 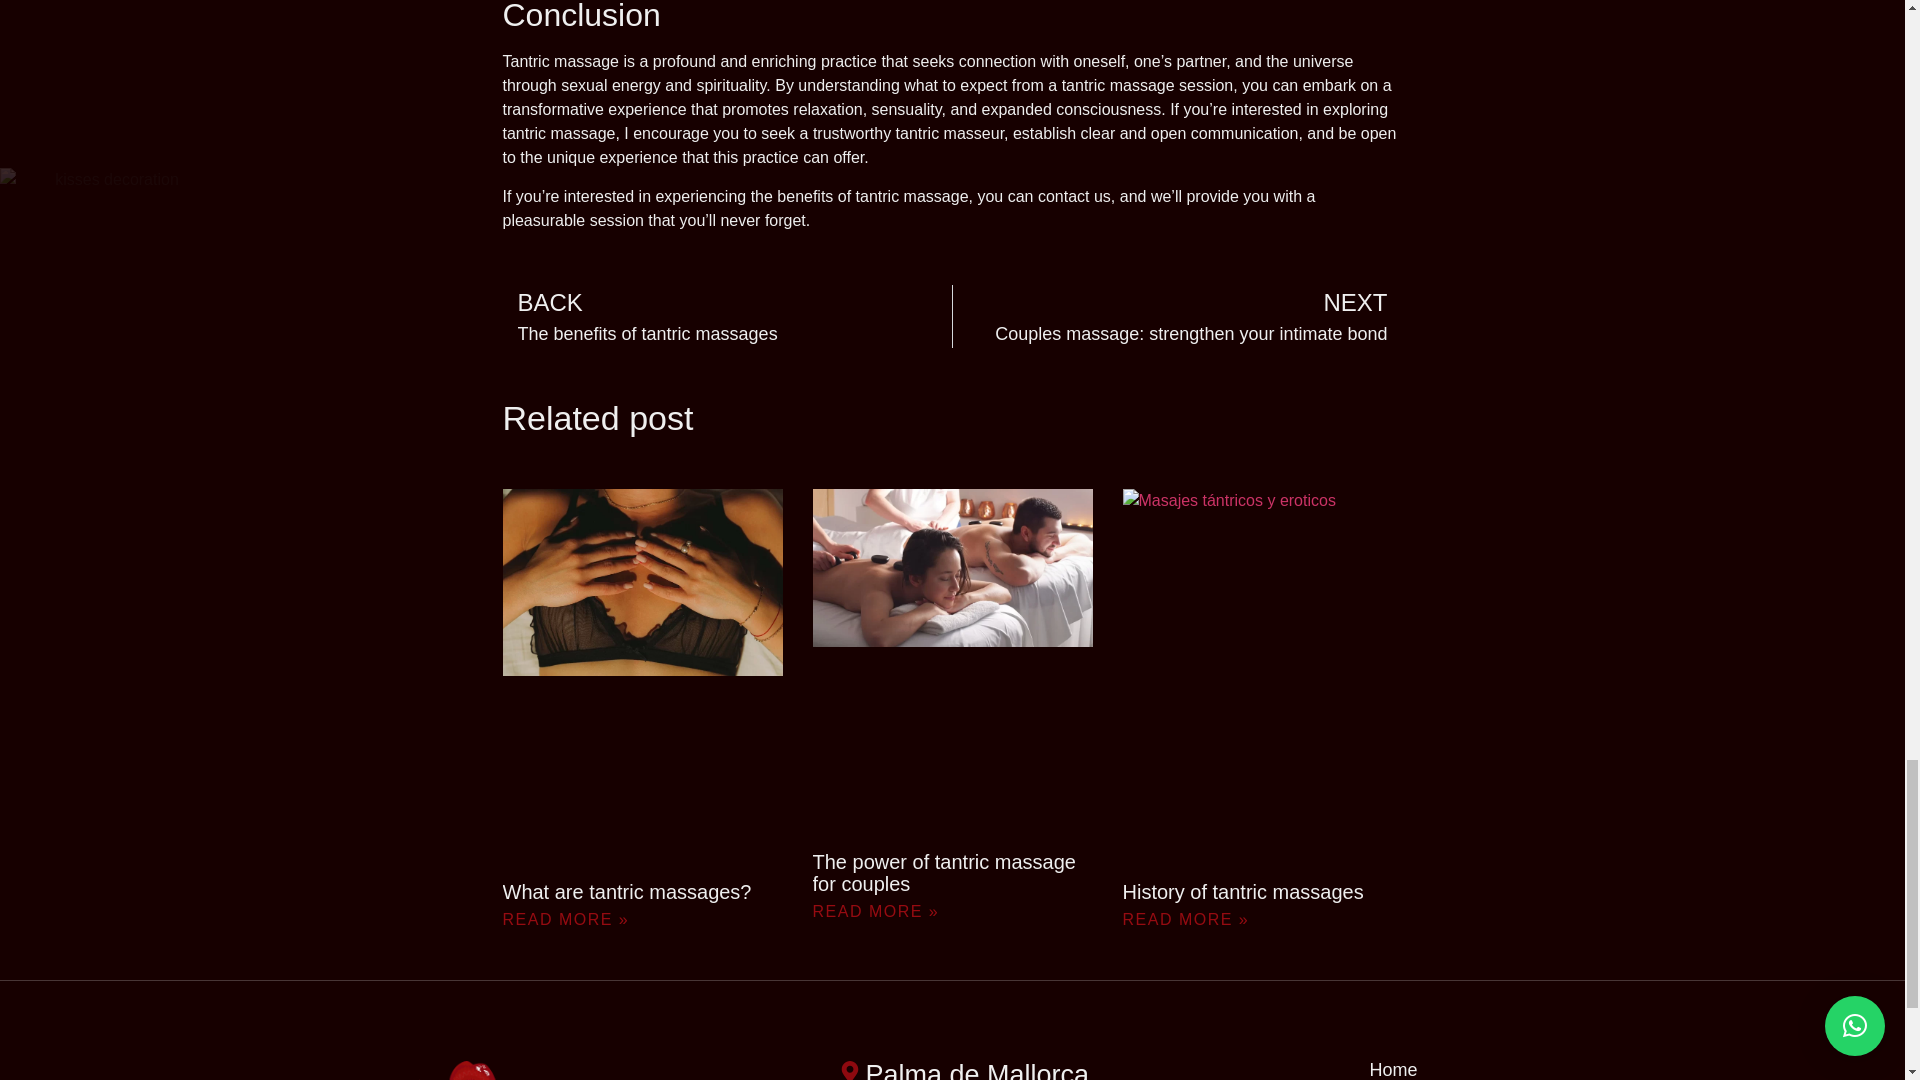 I want to click on What are tantric massages?, so click(x=726, y=316).